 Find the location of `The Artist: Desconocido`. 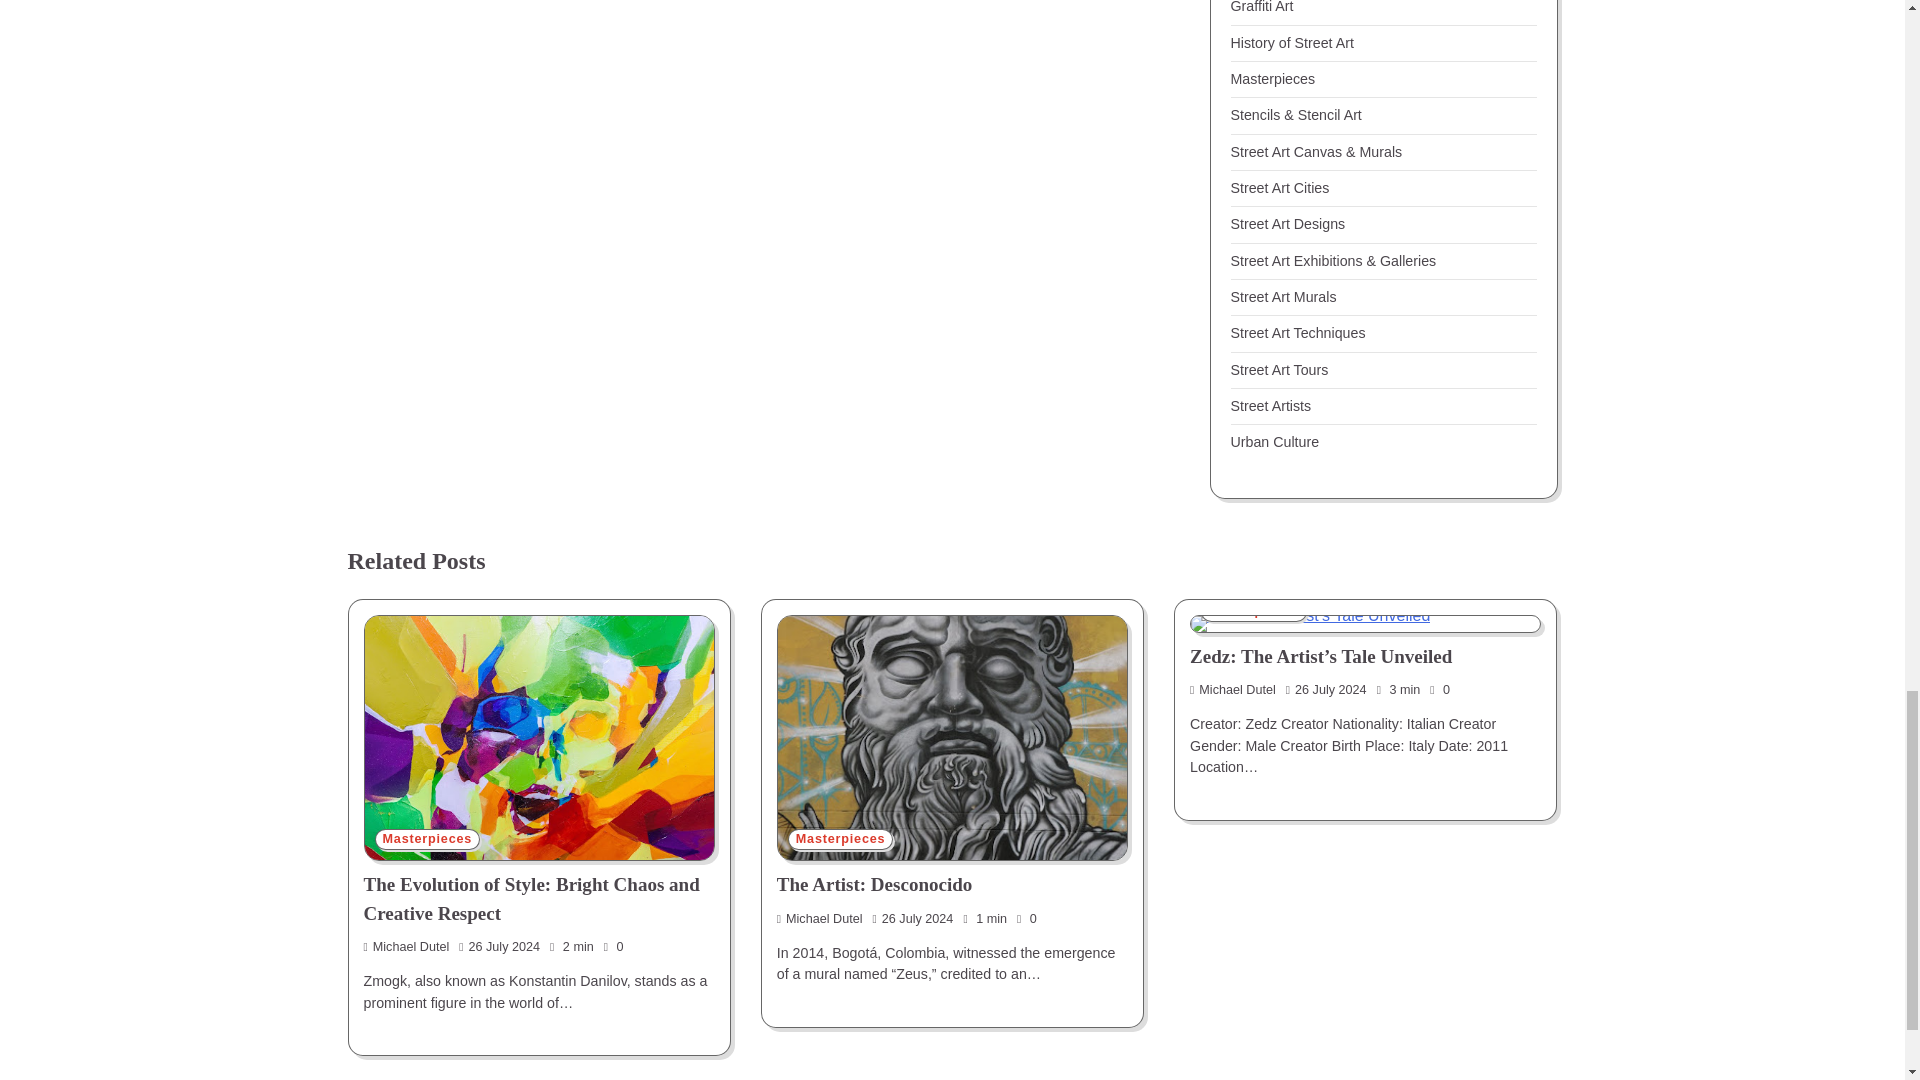

The Artist: Desconocido is located at coordinates (952, 737).